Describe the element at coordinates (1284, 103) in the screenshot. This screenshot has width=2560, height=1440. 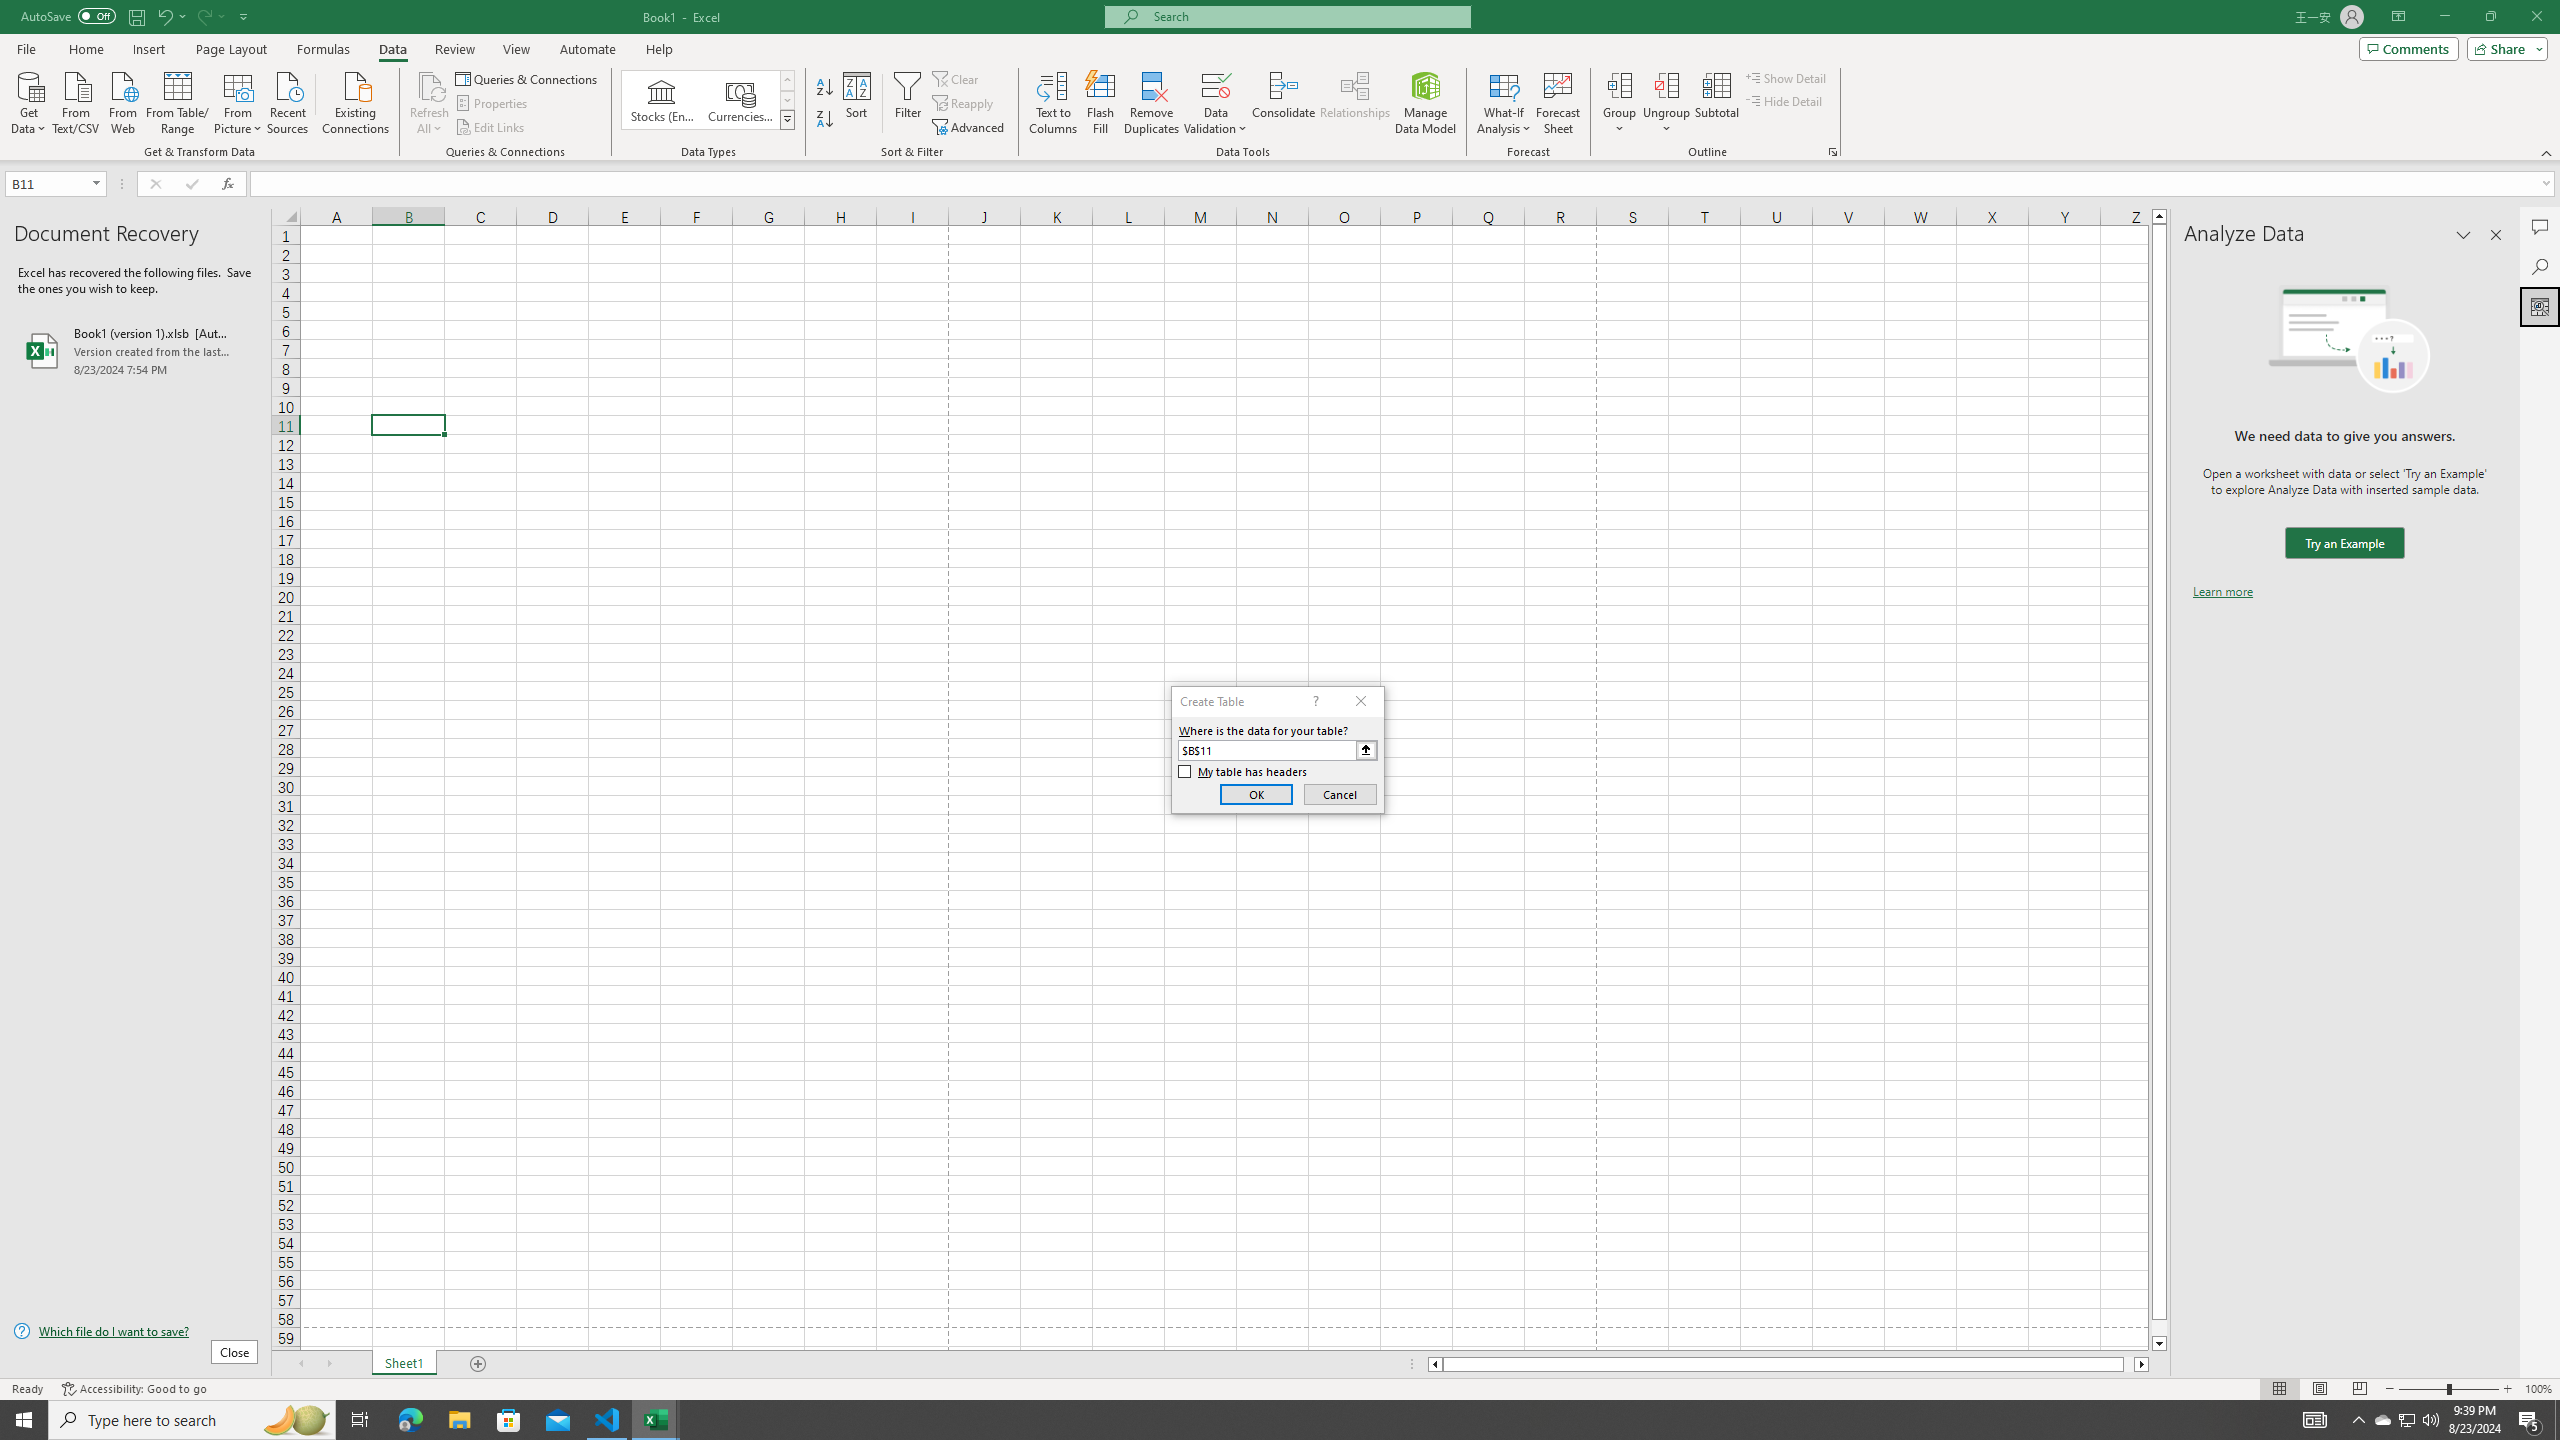
I see `Consolidate...` at that location.